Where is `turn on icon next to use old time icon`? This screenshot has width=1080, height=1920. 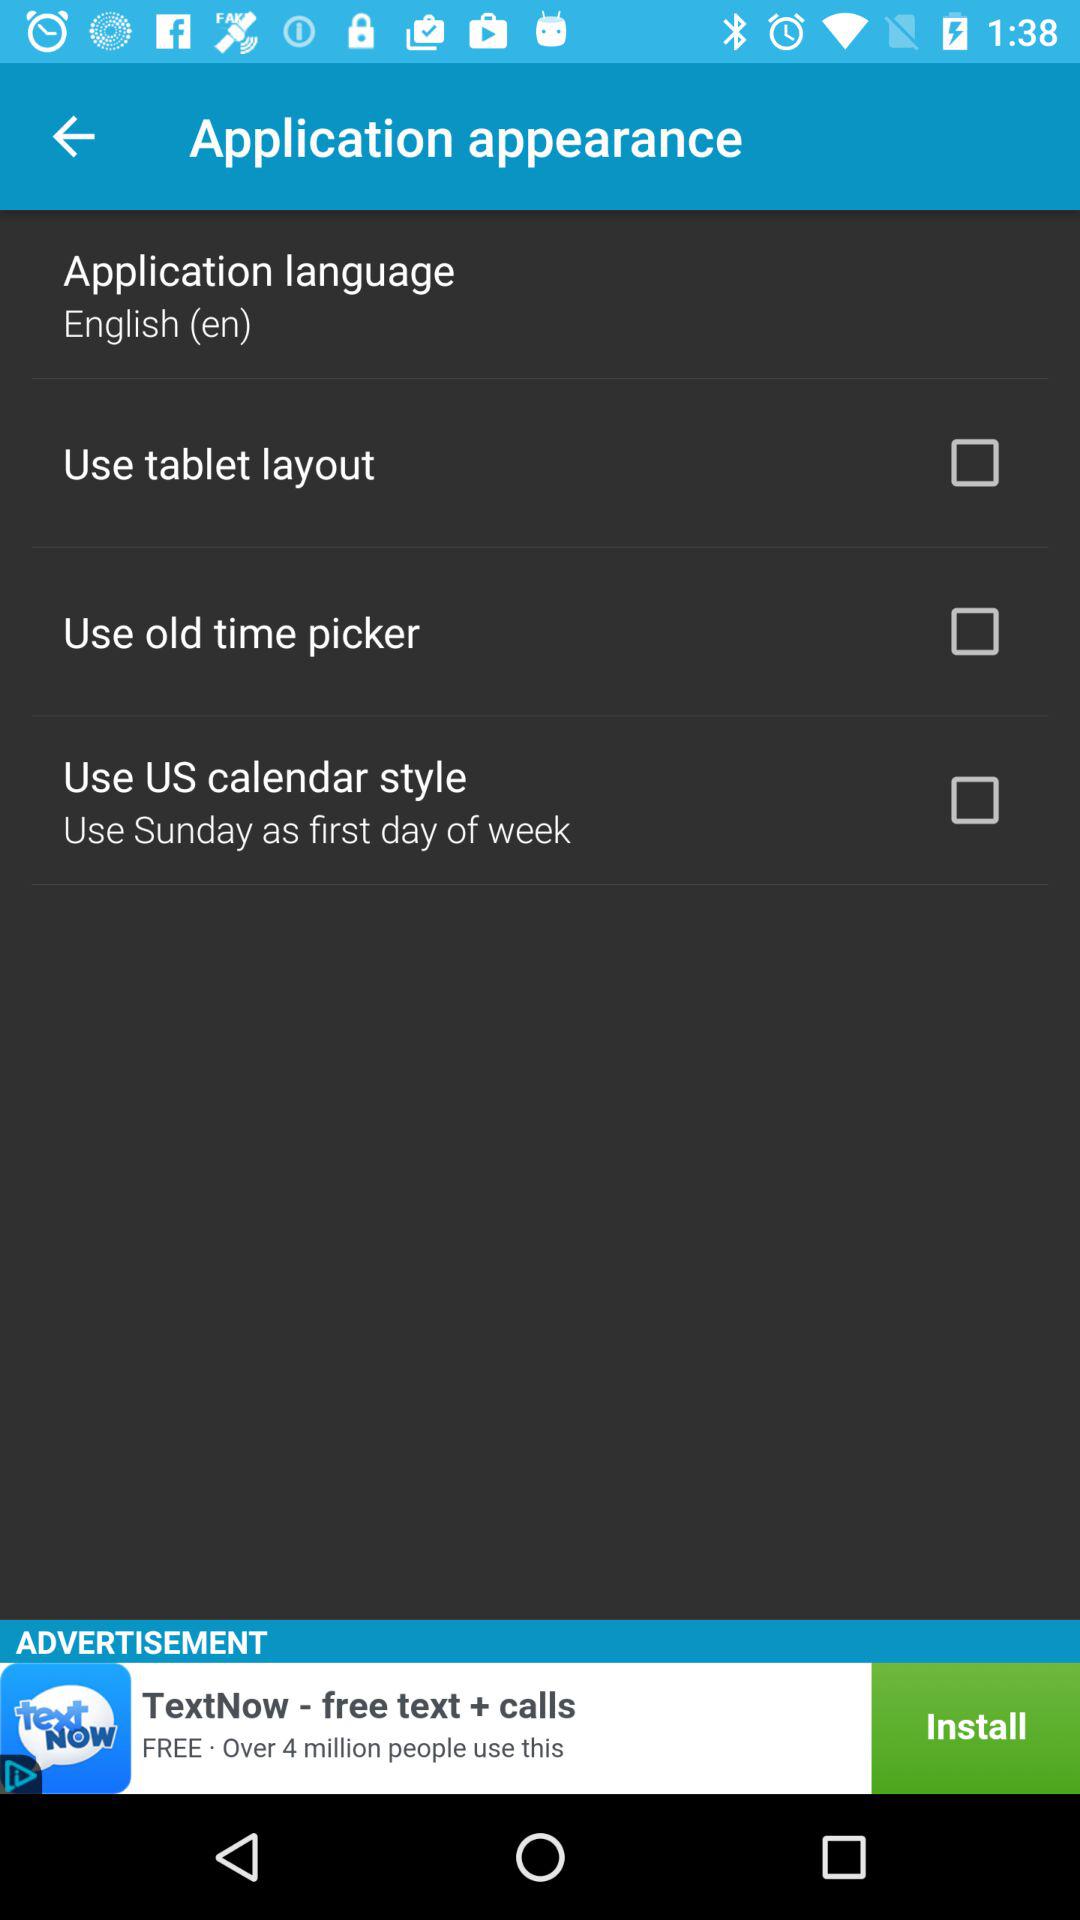
turn on icon next to use old time icon is located at coordinates (974, 631).